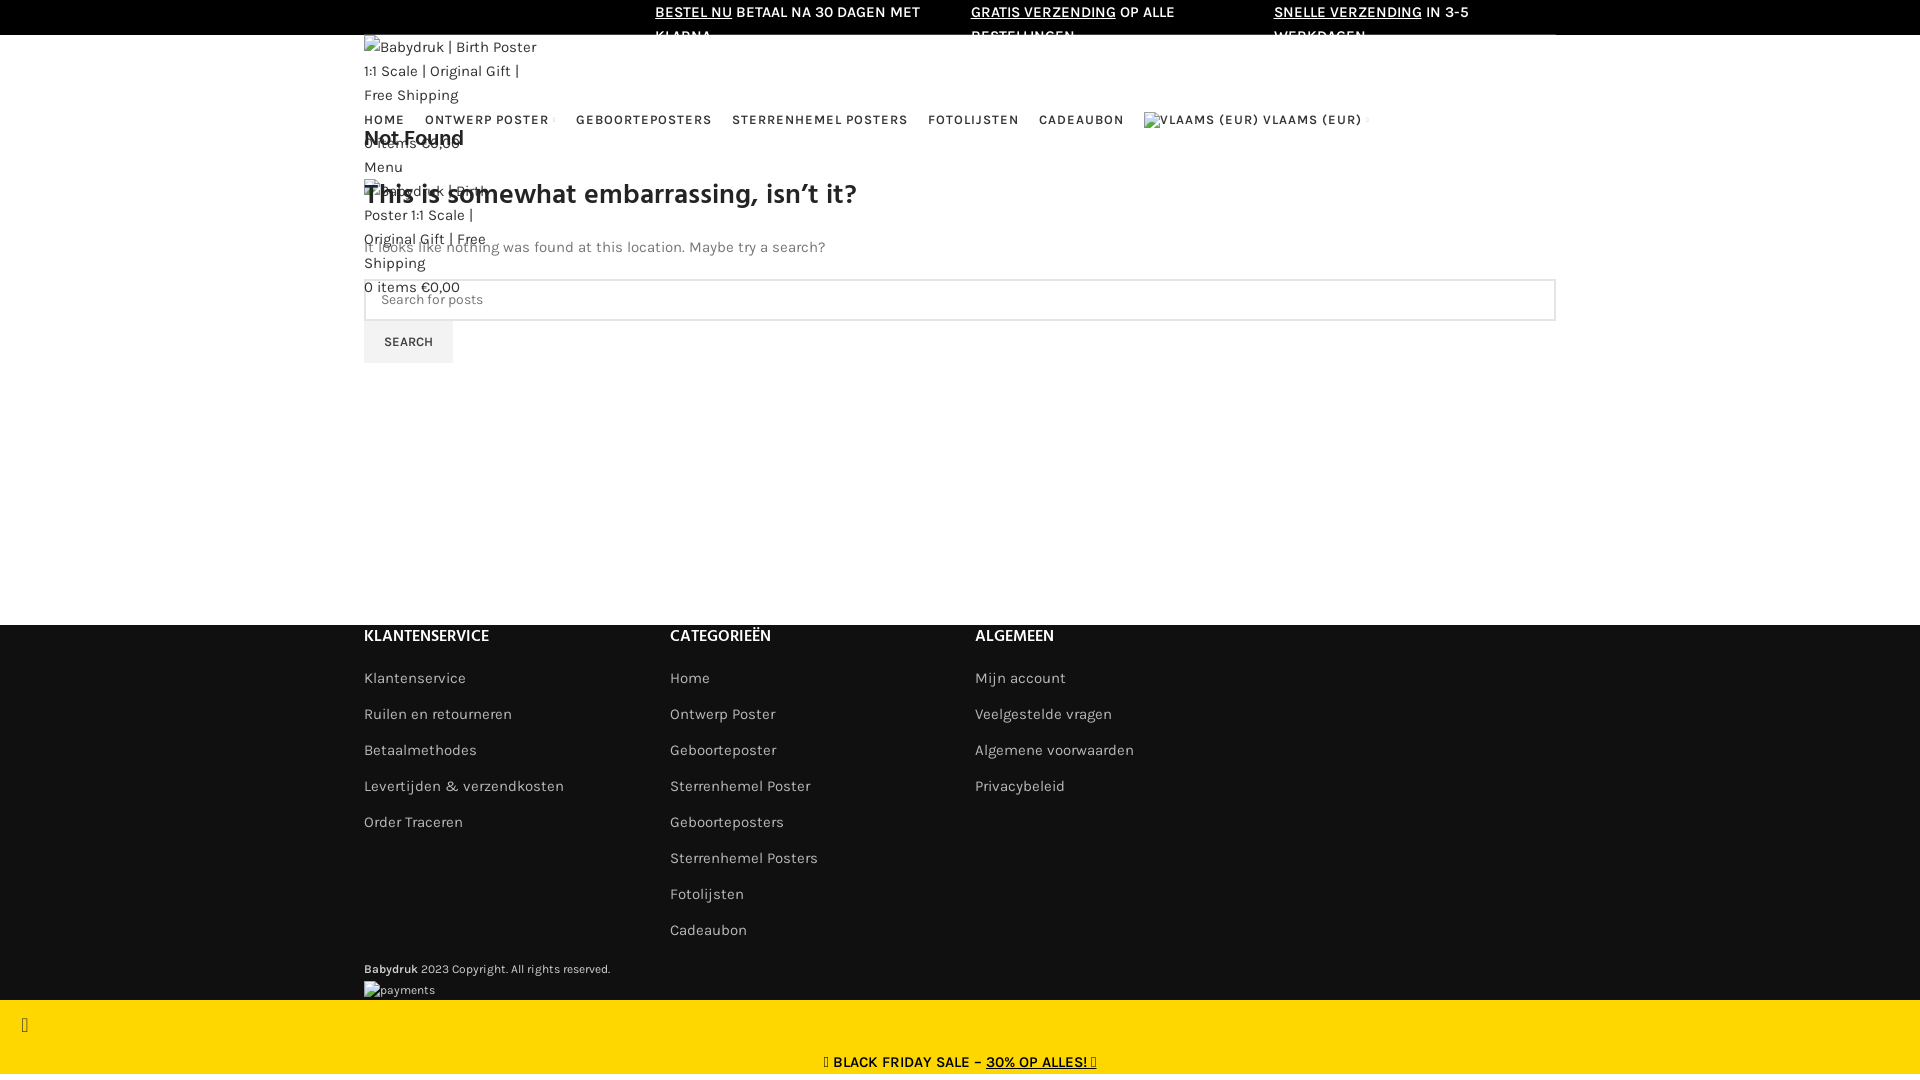 Image resolution: width=1920 pixels, height=1080 pixels. Describe the element at coordinates (415, 678) in the screenshot. I see `Klantenservice` at that location.